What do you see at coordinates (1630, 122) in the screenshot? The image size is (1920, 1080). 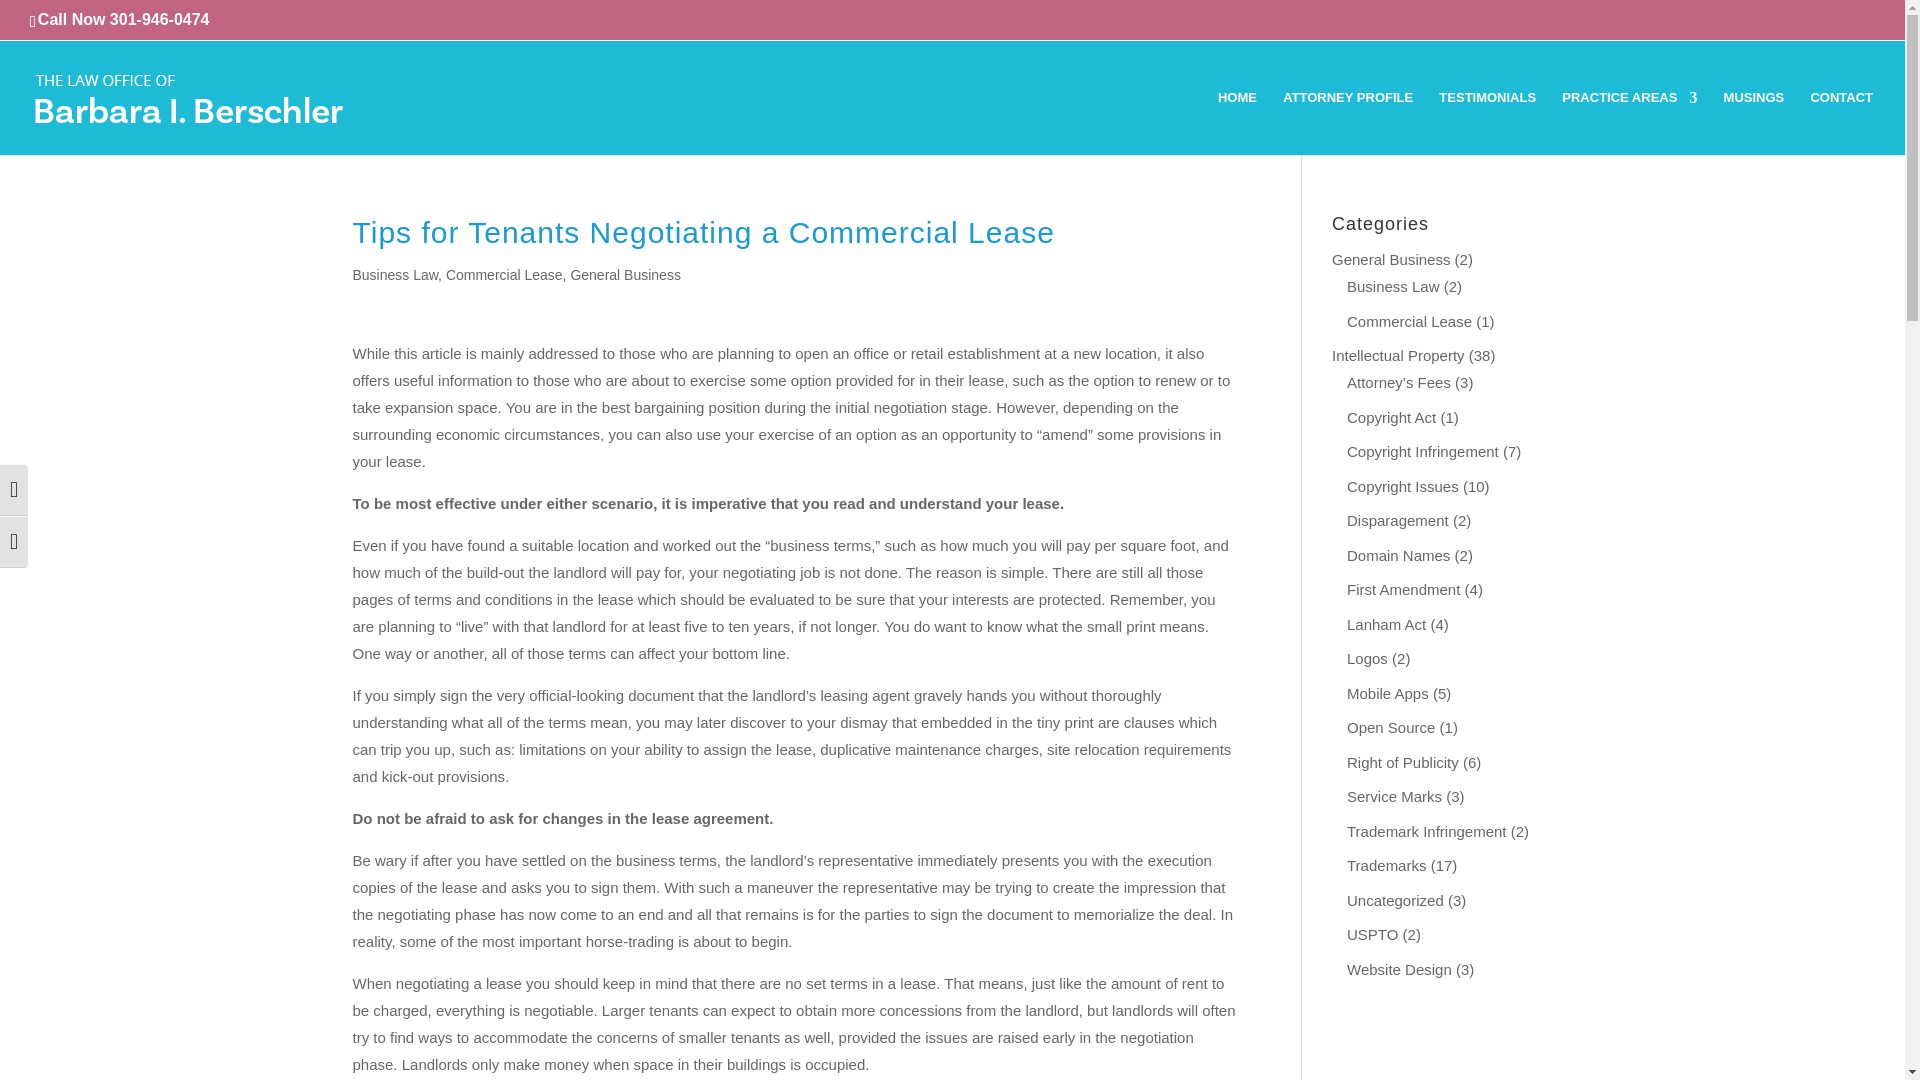 I see `PRACTICE AREAS` at bounding box center [1630, 122].